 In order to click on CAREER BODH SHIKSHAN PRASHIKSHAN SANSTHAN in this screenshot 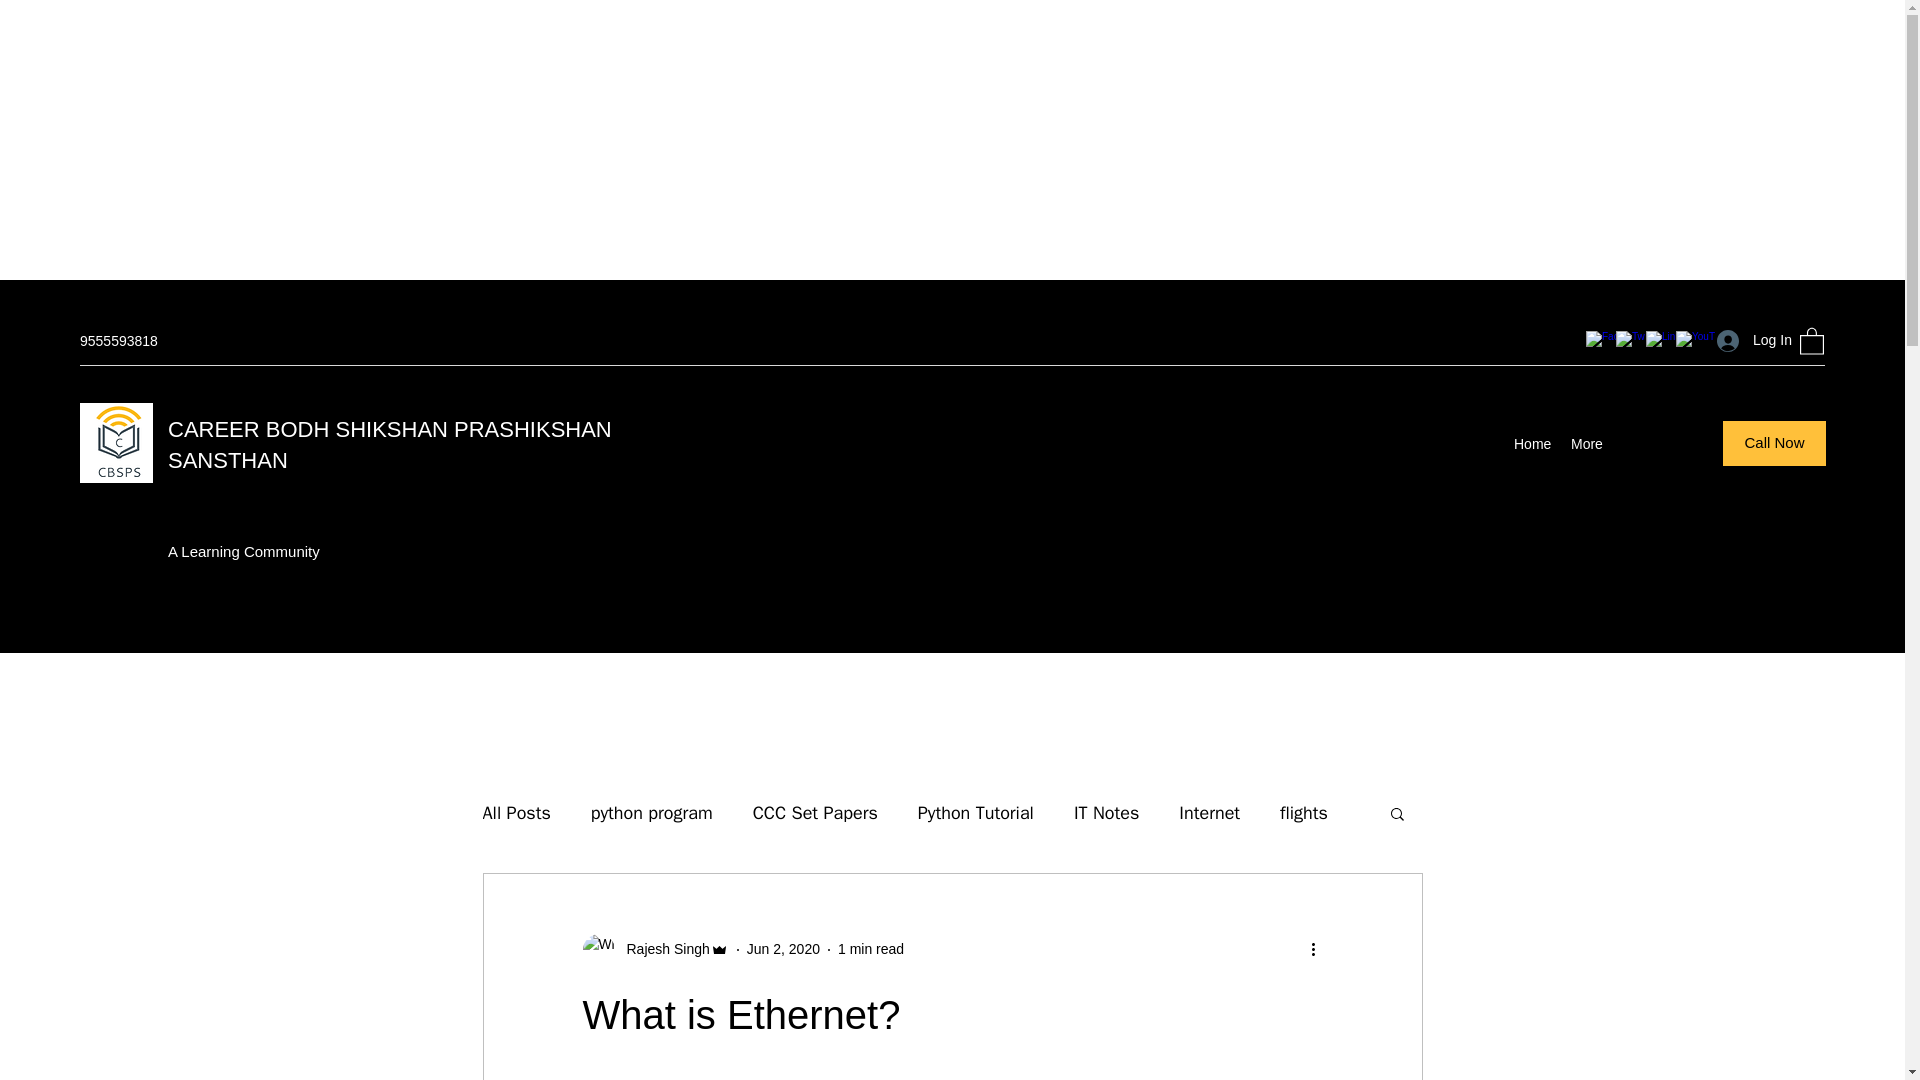, I will do `click(390, 444)`.